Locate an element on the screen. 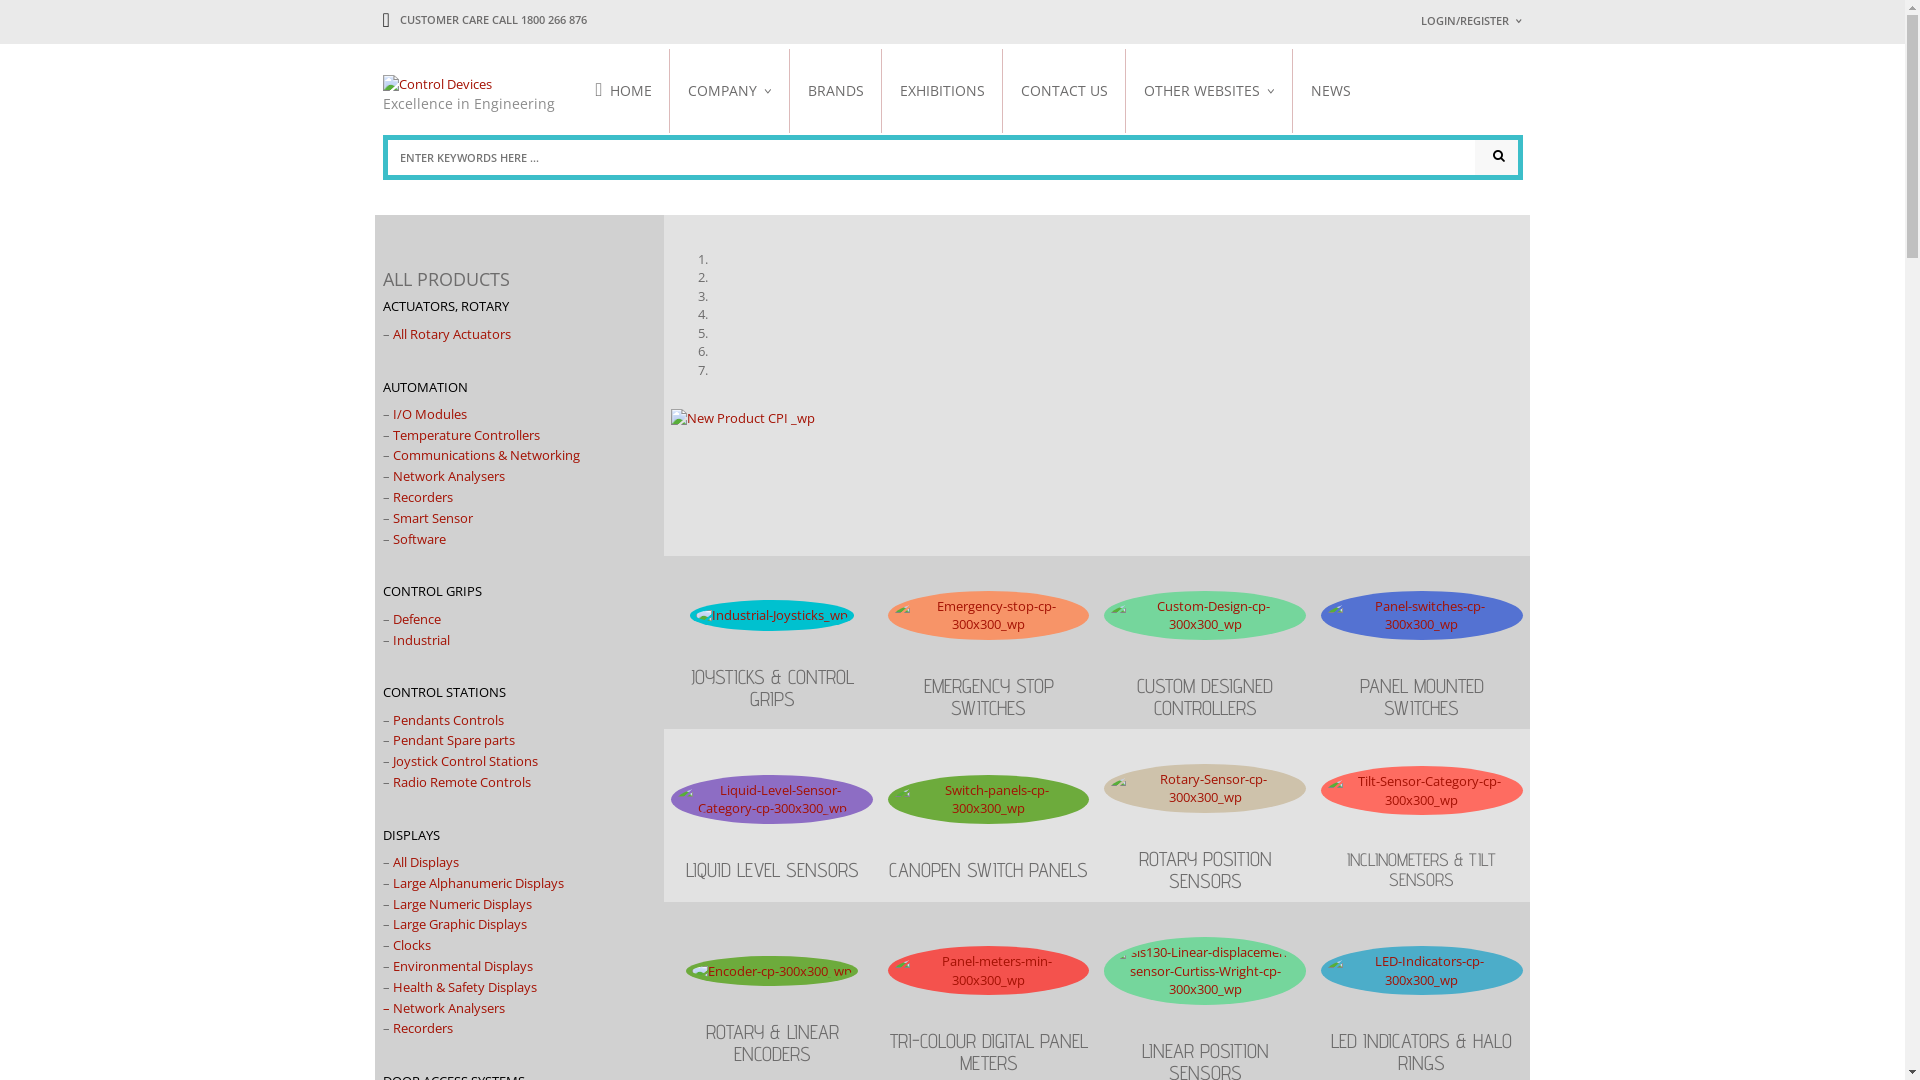 The image size is (1920, 1080). Network Analysers is located at coordinates (448, 476).